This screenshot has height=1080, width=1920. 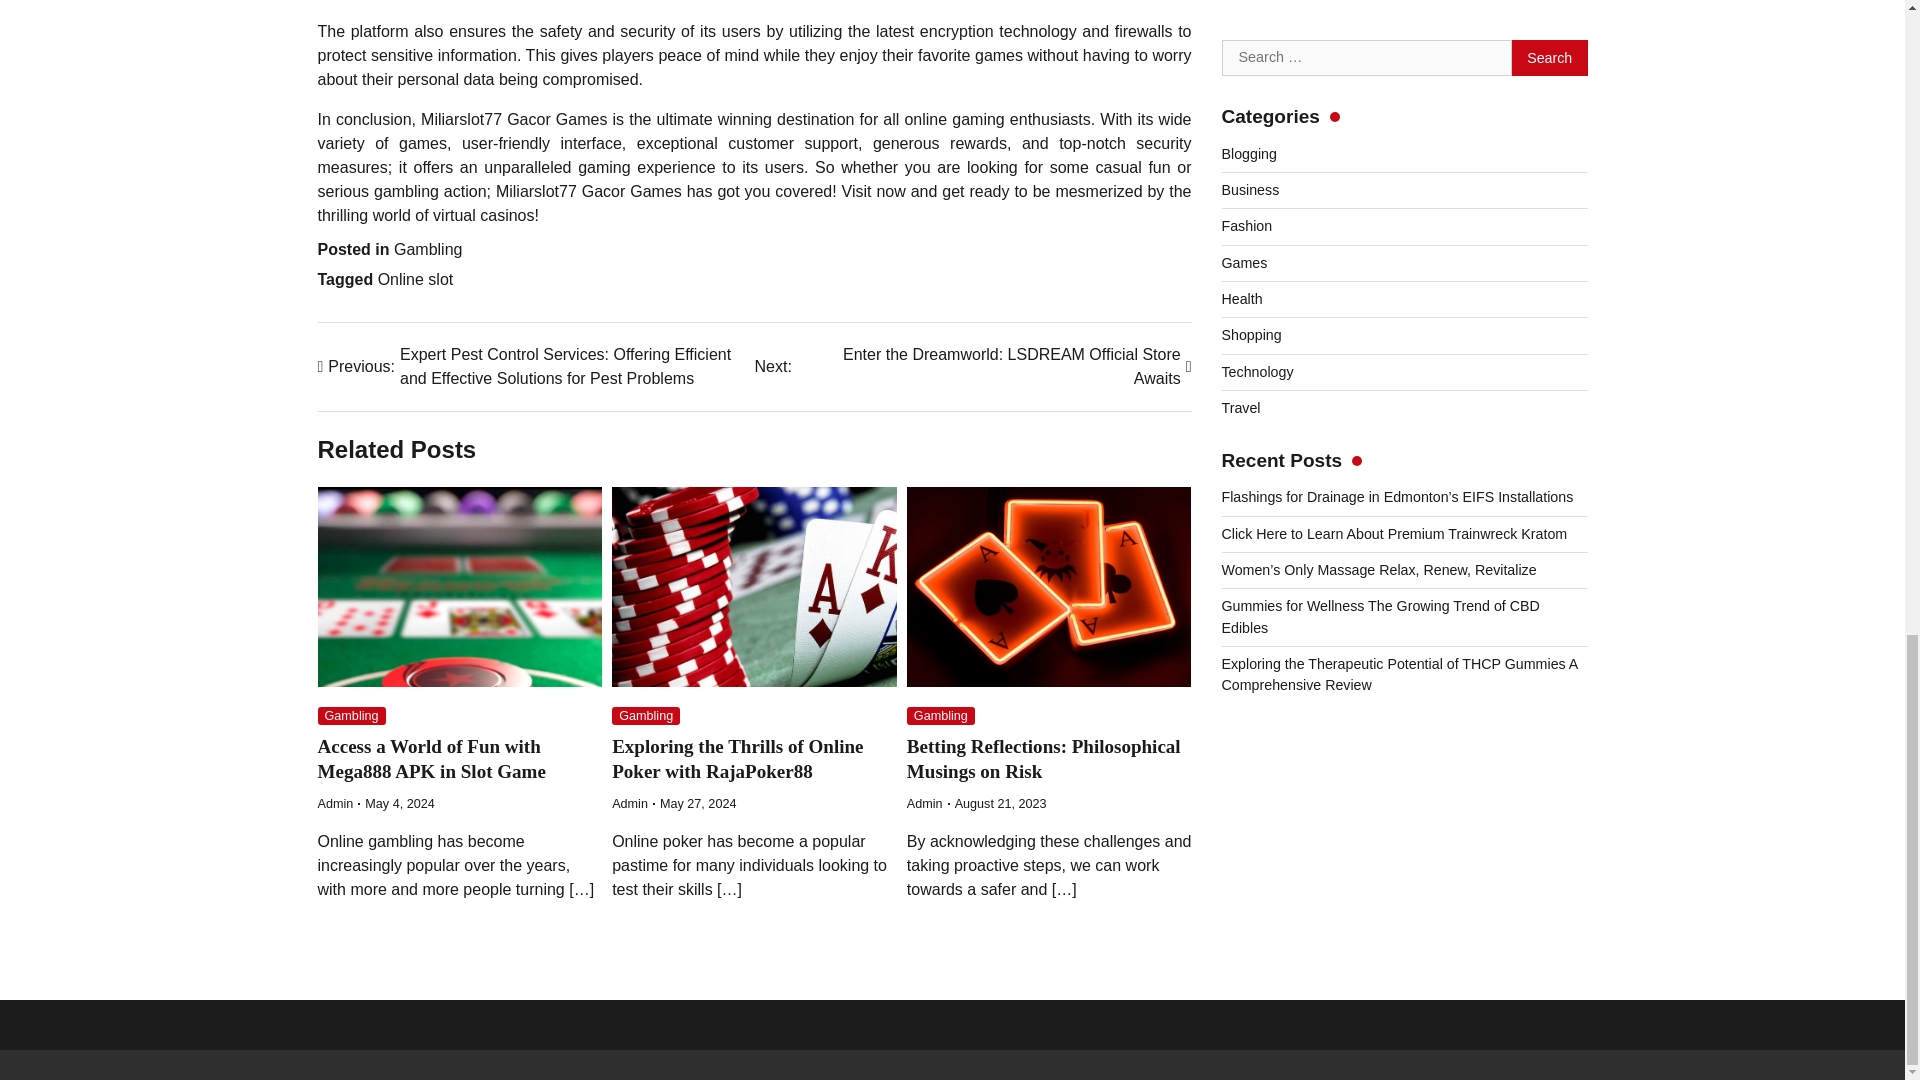 I want to click on Betting Reflections: Philosophical Musings on Risk, so click(x=428, y=249).